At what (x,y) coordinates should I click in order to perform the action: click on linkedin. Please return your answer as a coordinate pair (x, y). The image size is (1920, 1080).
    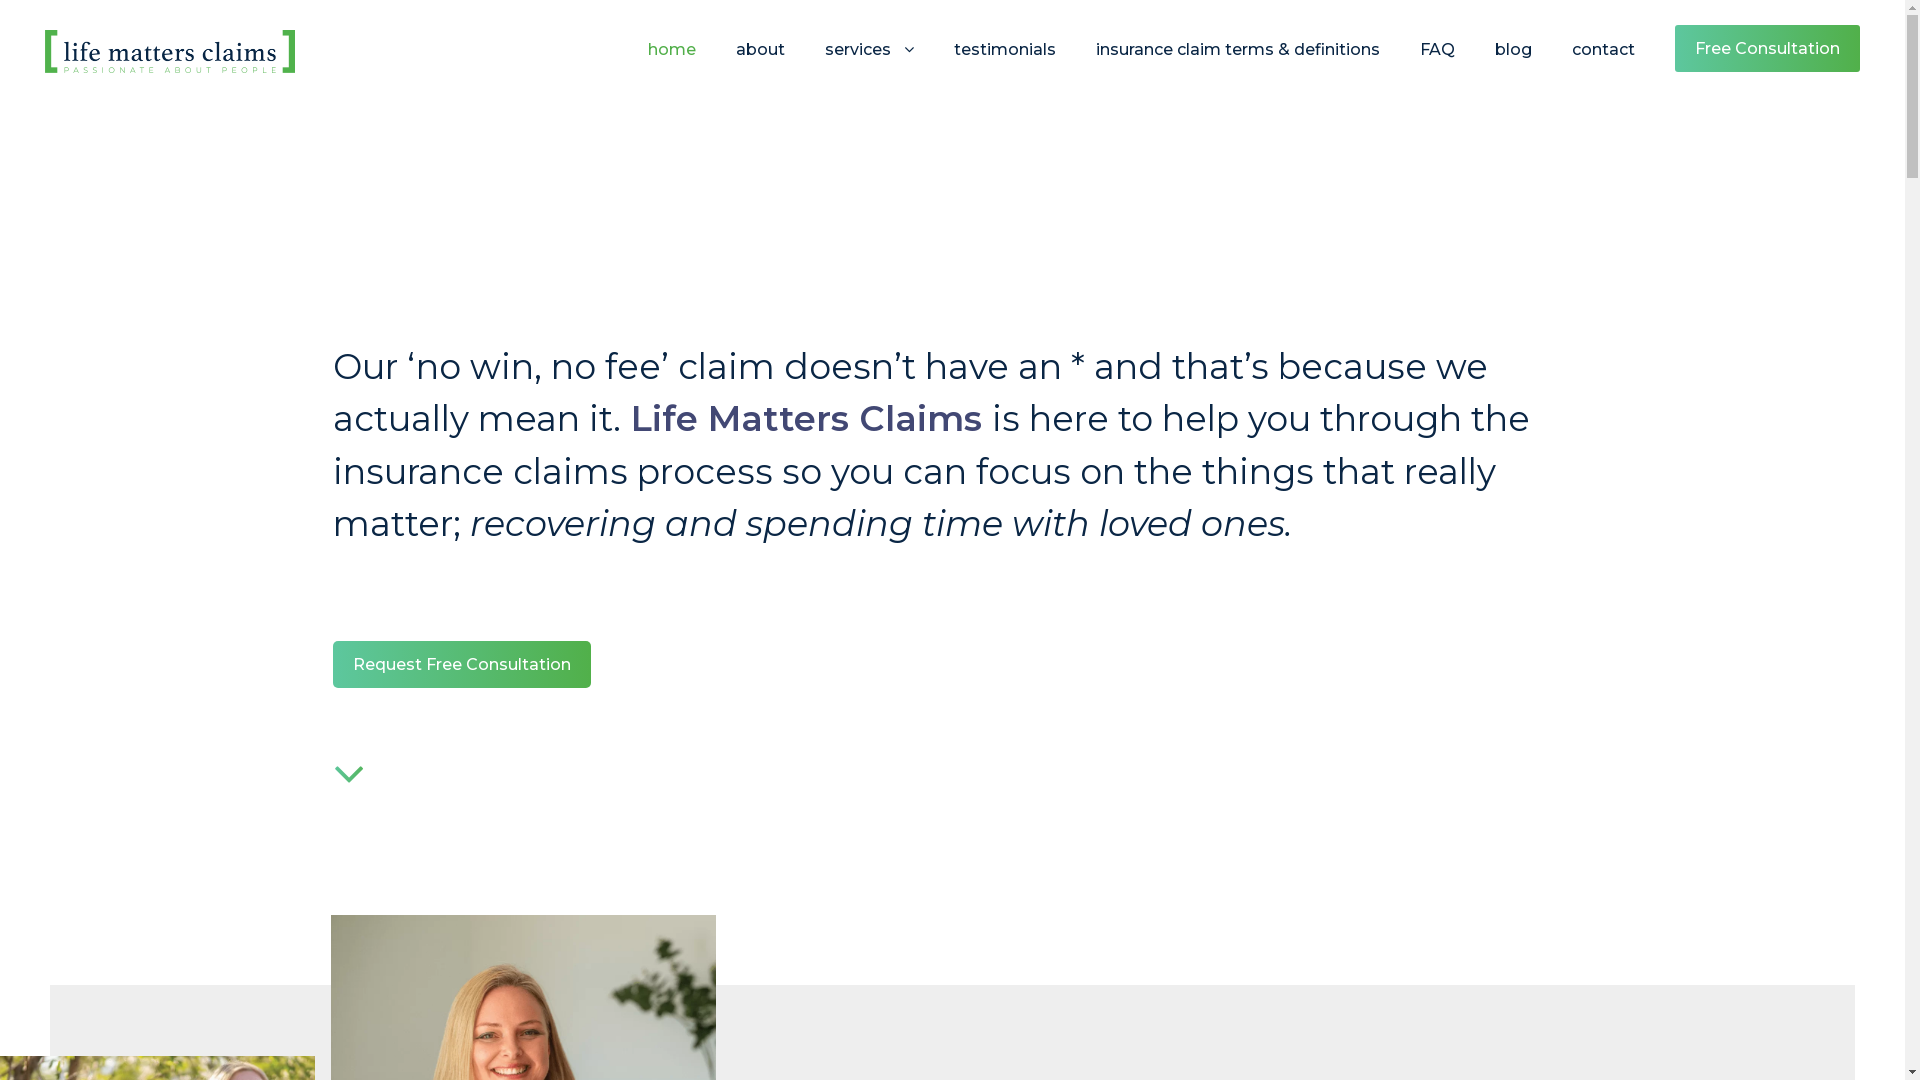
    Looking at the image, I should click on (490, 596).